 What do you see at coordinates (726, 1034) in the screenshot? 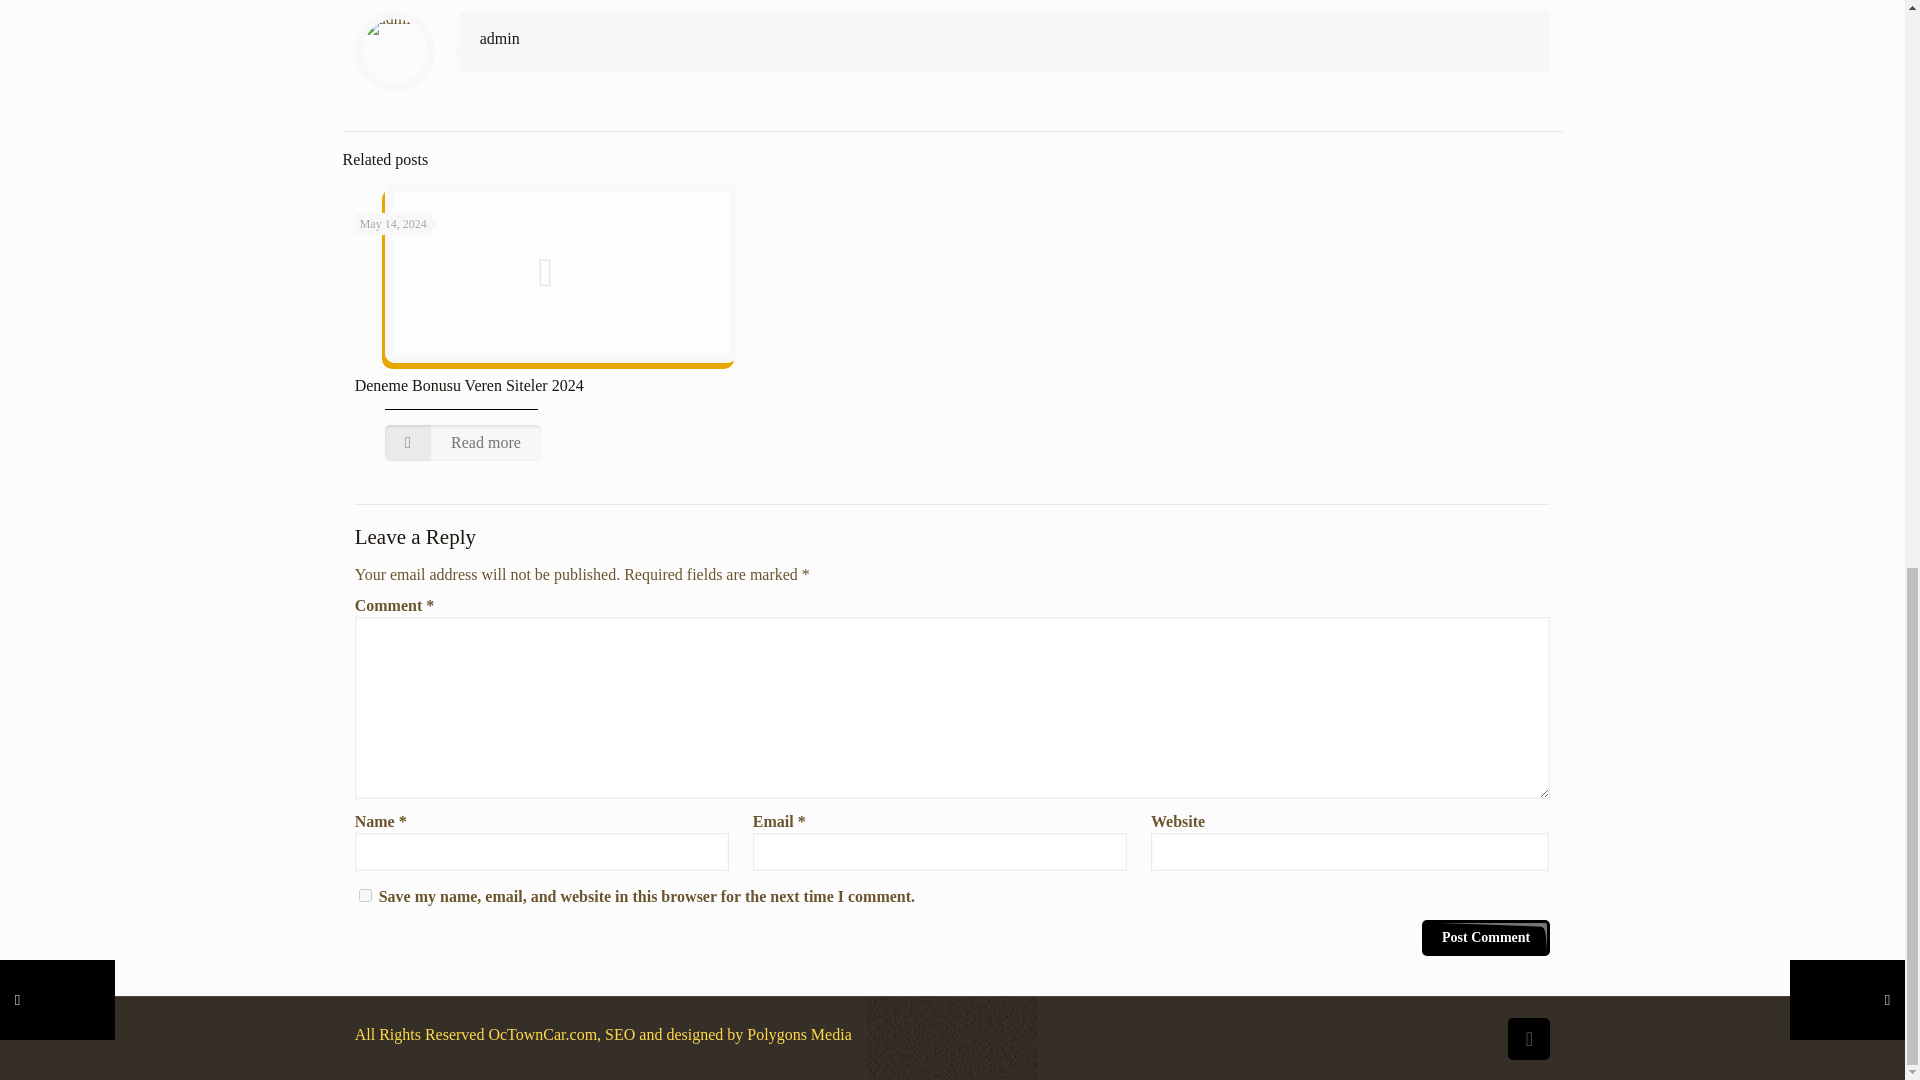
I see `SEO and designed by Polygons Media` at bounding box center [726, 1034].